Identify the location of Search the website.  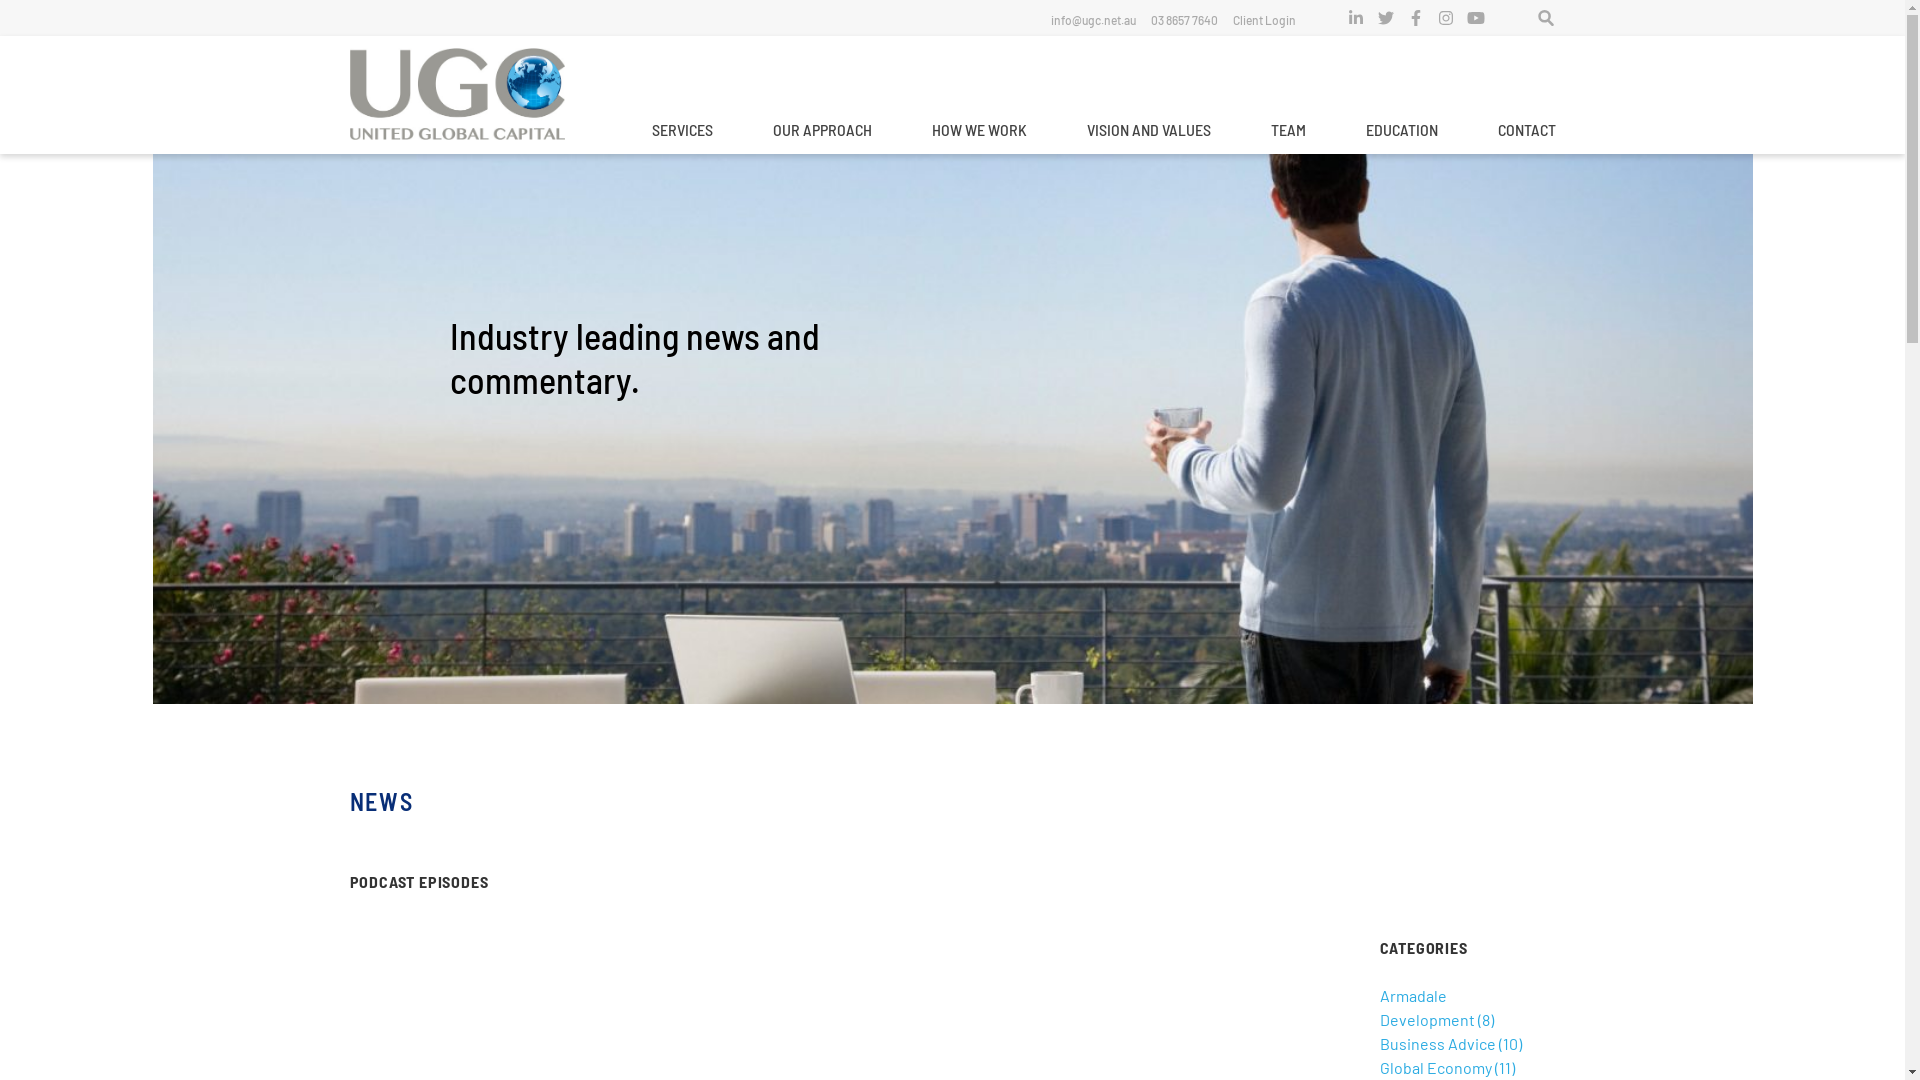
(1546, 18).